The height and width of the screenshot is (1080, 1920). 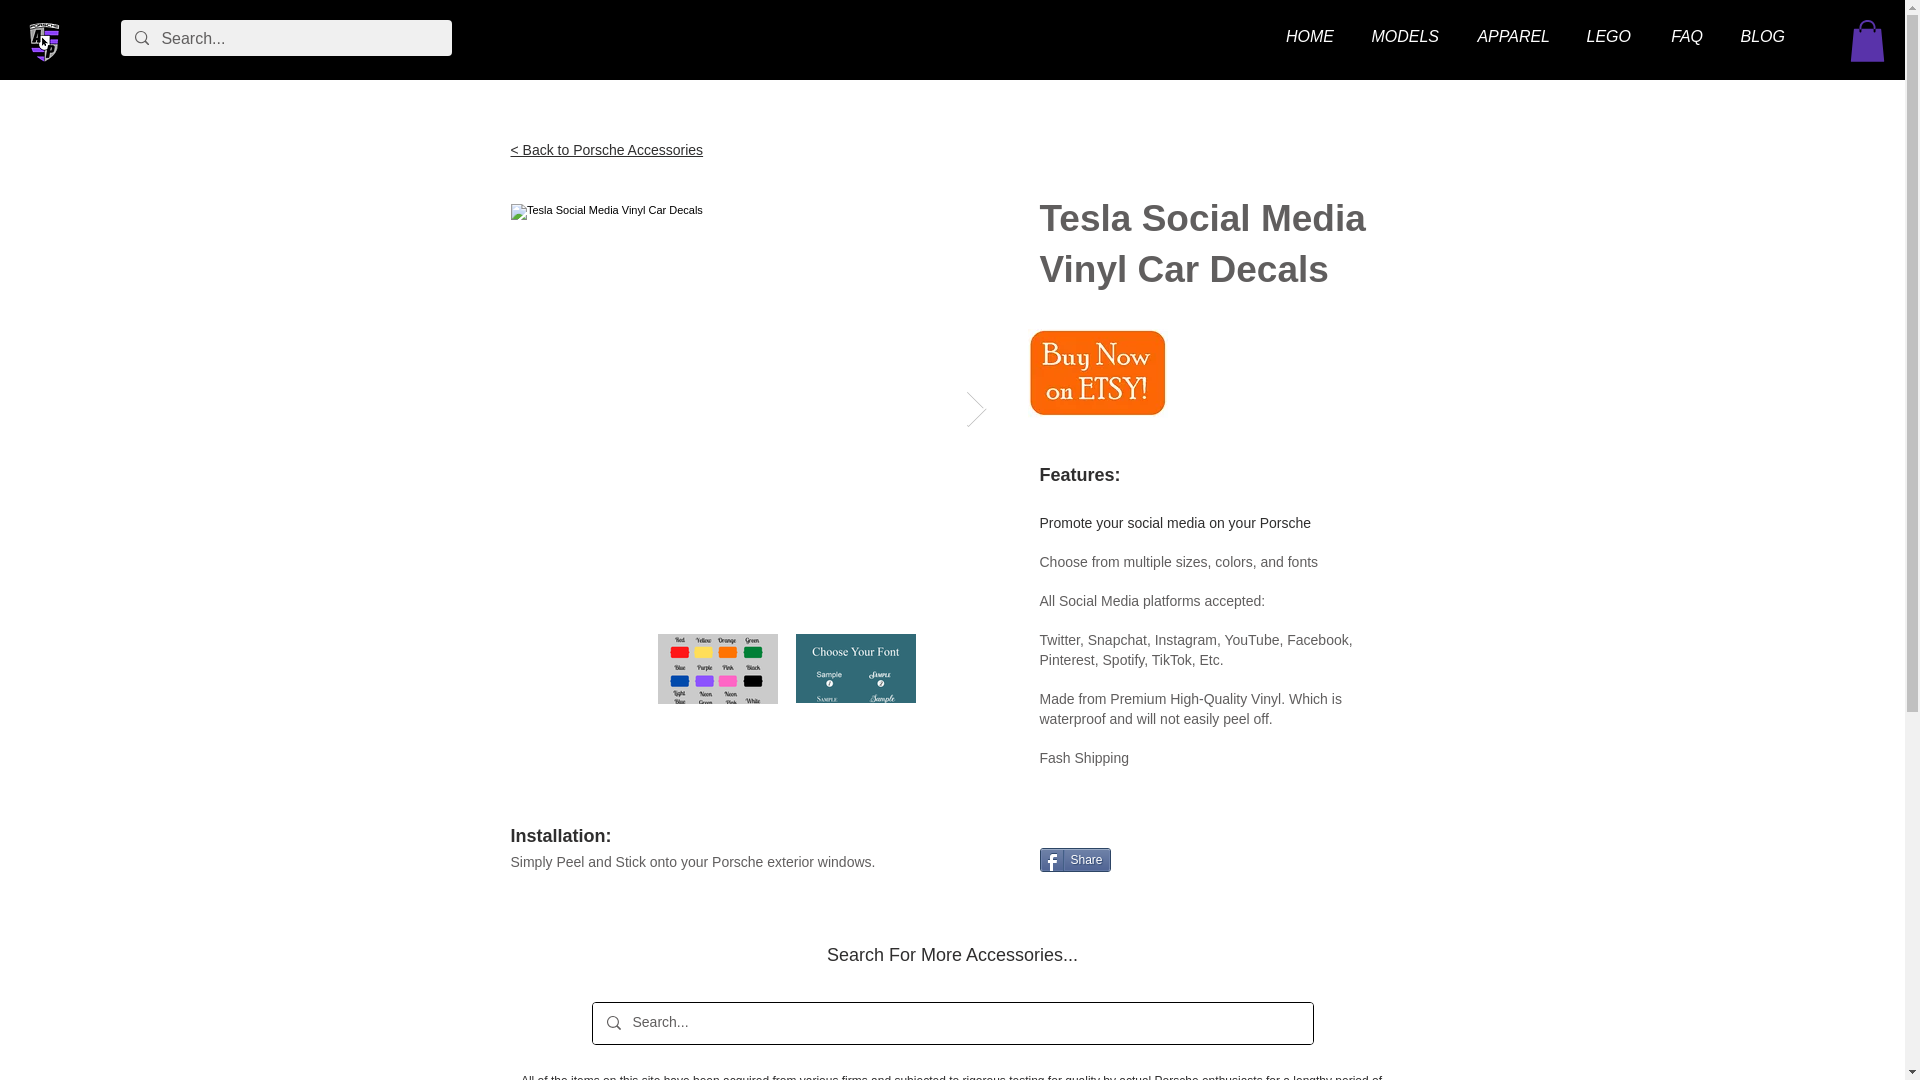 What do you see at coordinates (1508, 37) in the screenshot?
I see `APPAREL` at bounding box center [1508, 37].